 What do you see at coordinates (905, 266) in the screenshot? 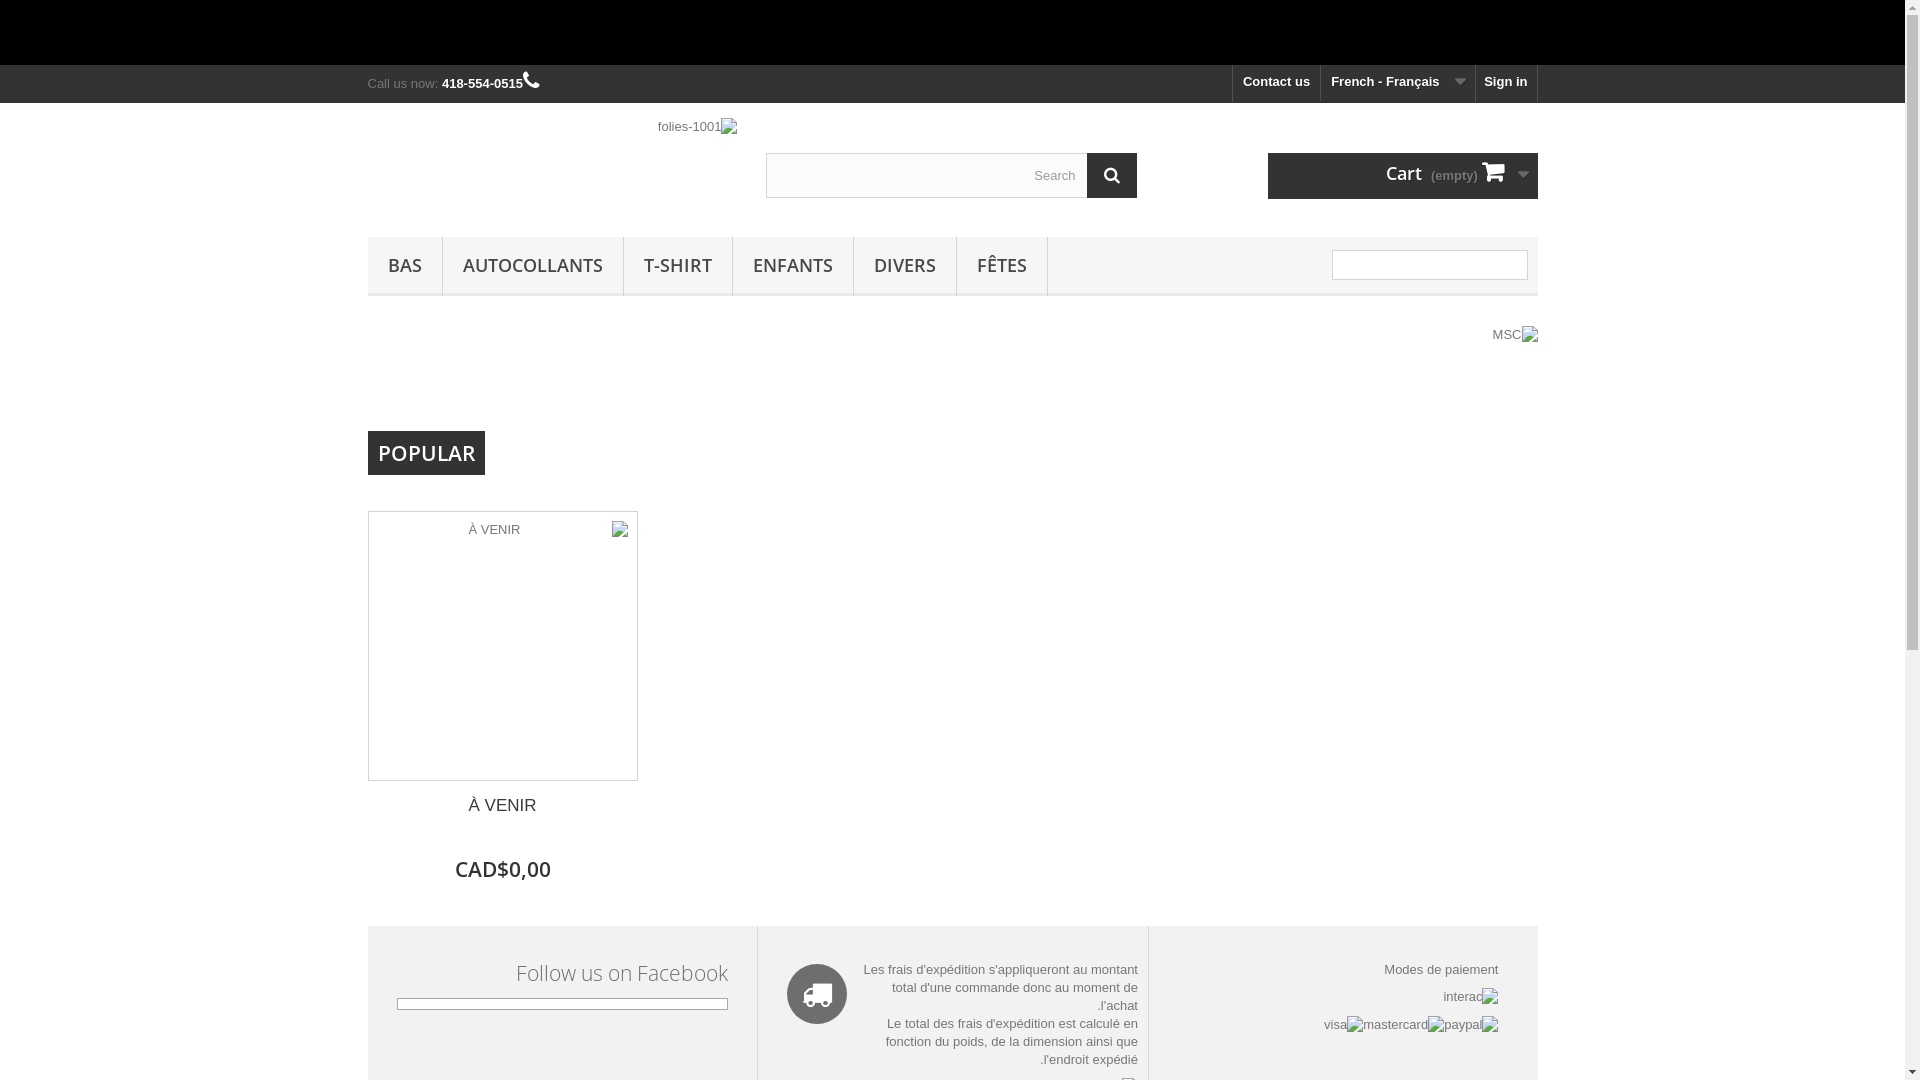
I see `DIVERS` at bounding box center [905, 266].